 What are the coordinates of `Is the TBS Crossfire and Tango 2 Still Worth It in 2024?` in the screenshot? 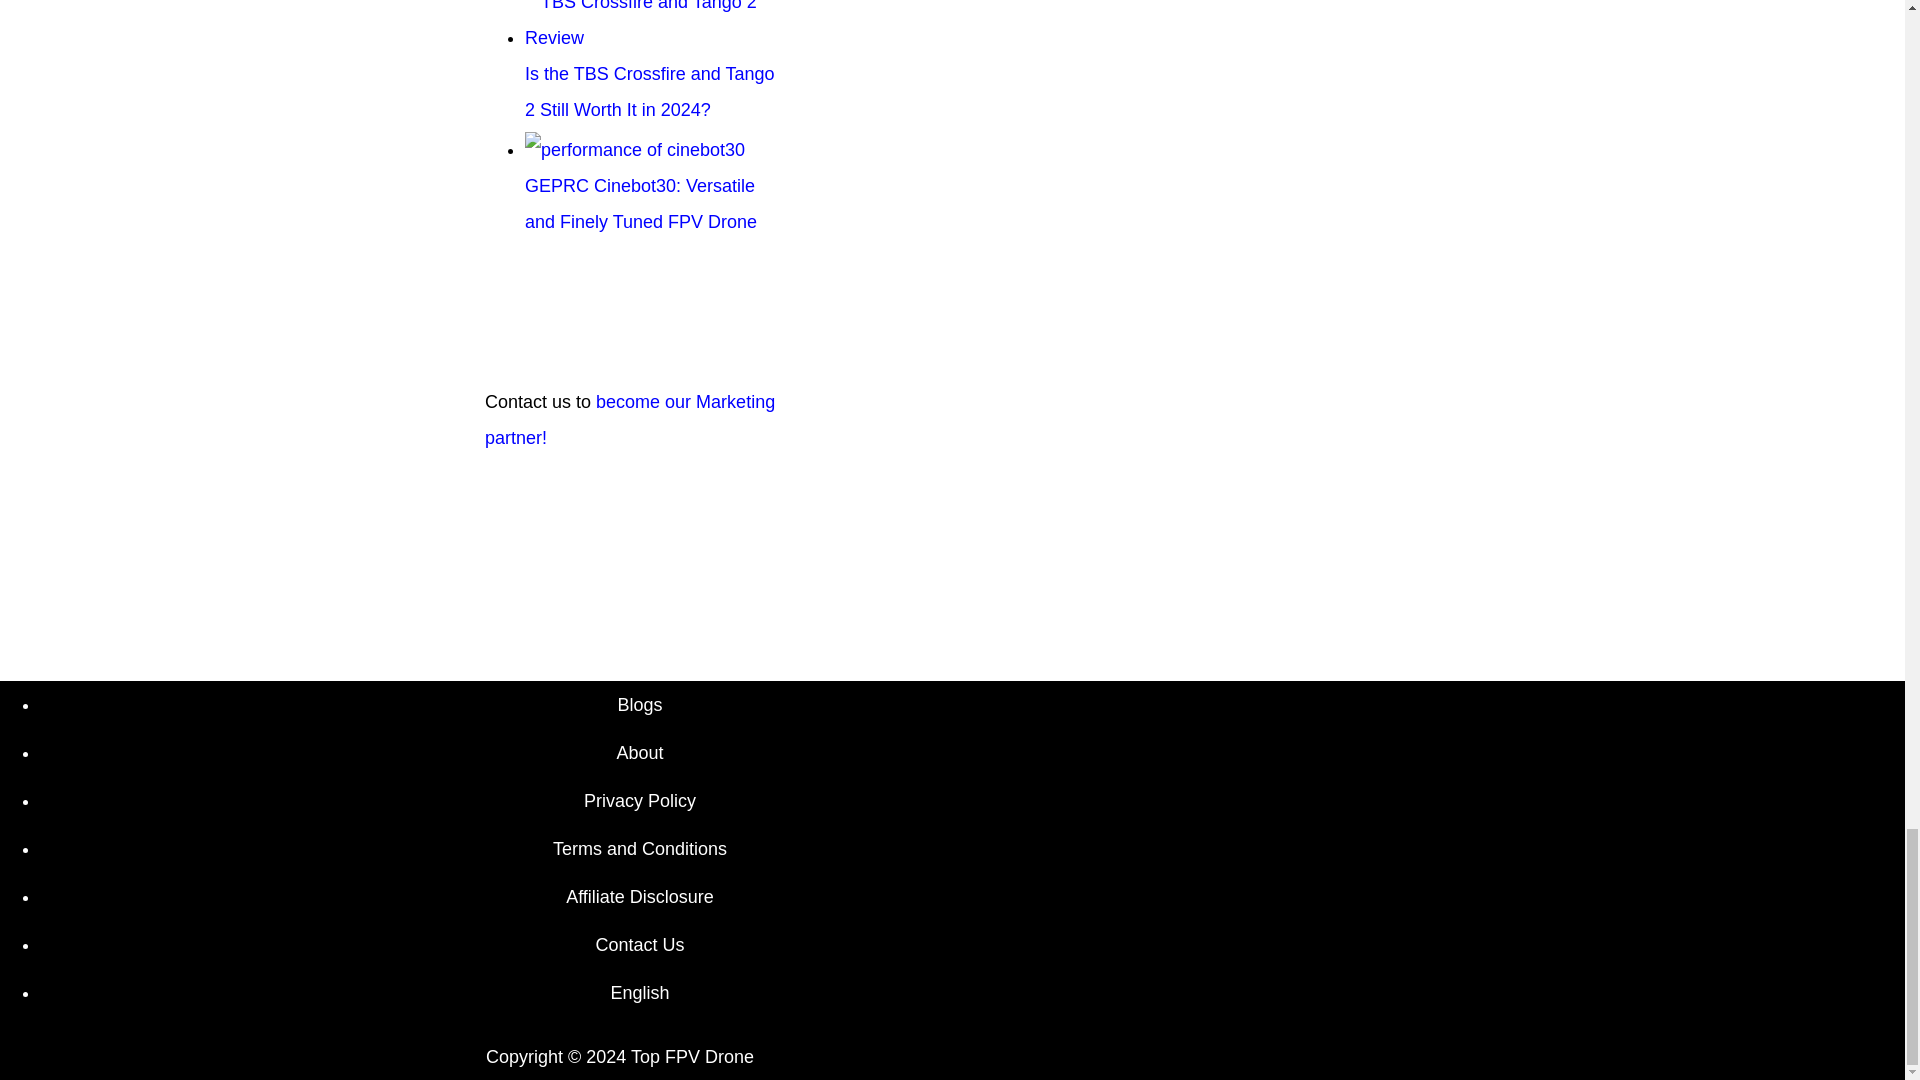 It's located at (654, 74).